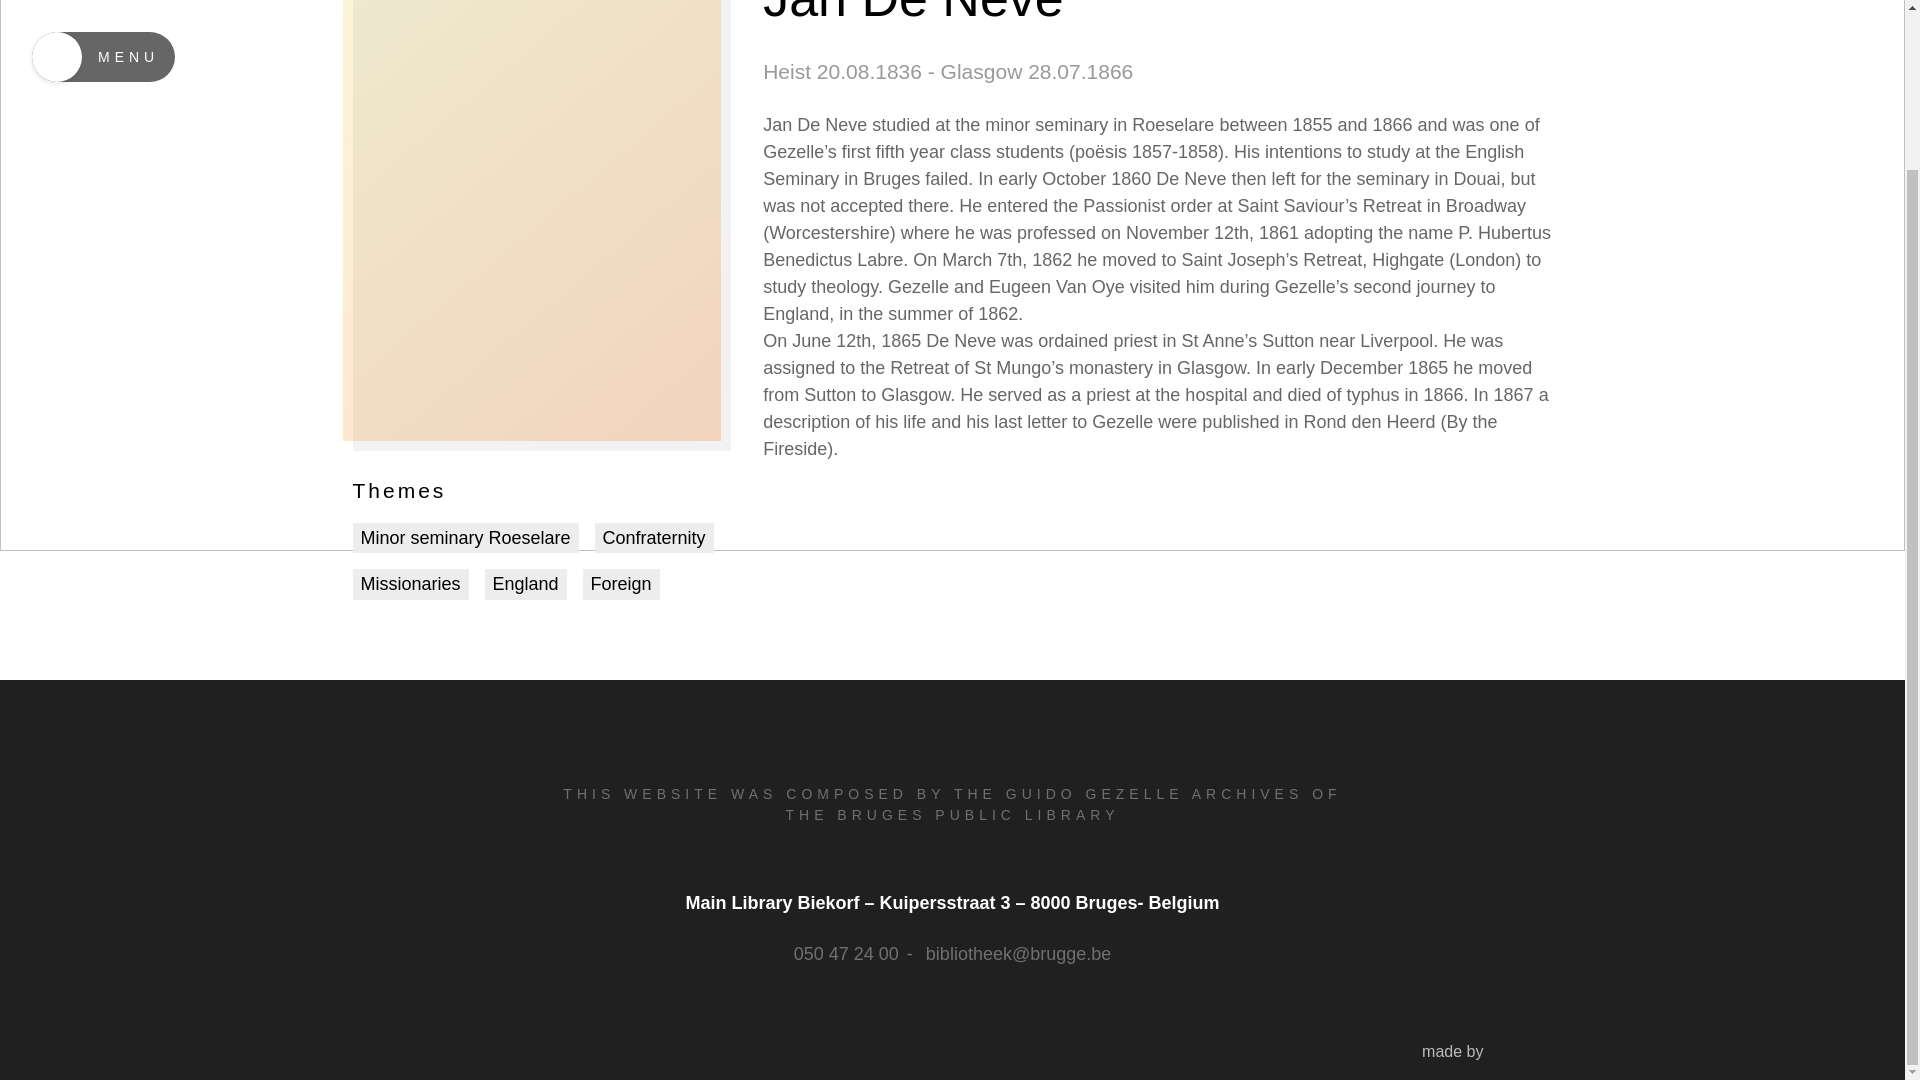 The height and width of the screenshot is (1080, 1920). I want to click on 050 47 24 00, so click(846, 954).